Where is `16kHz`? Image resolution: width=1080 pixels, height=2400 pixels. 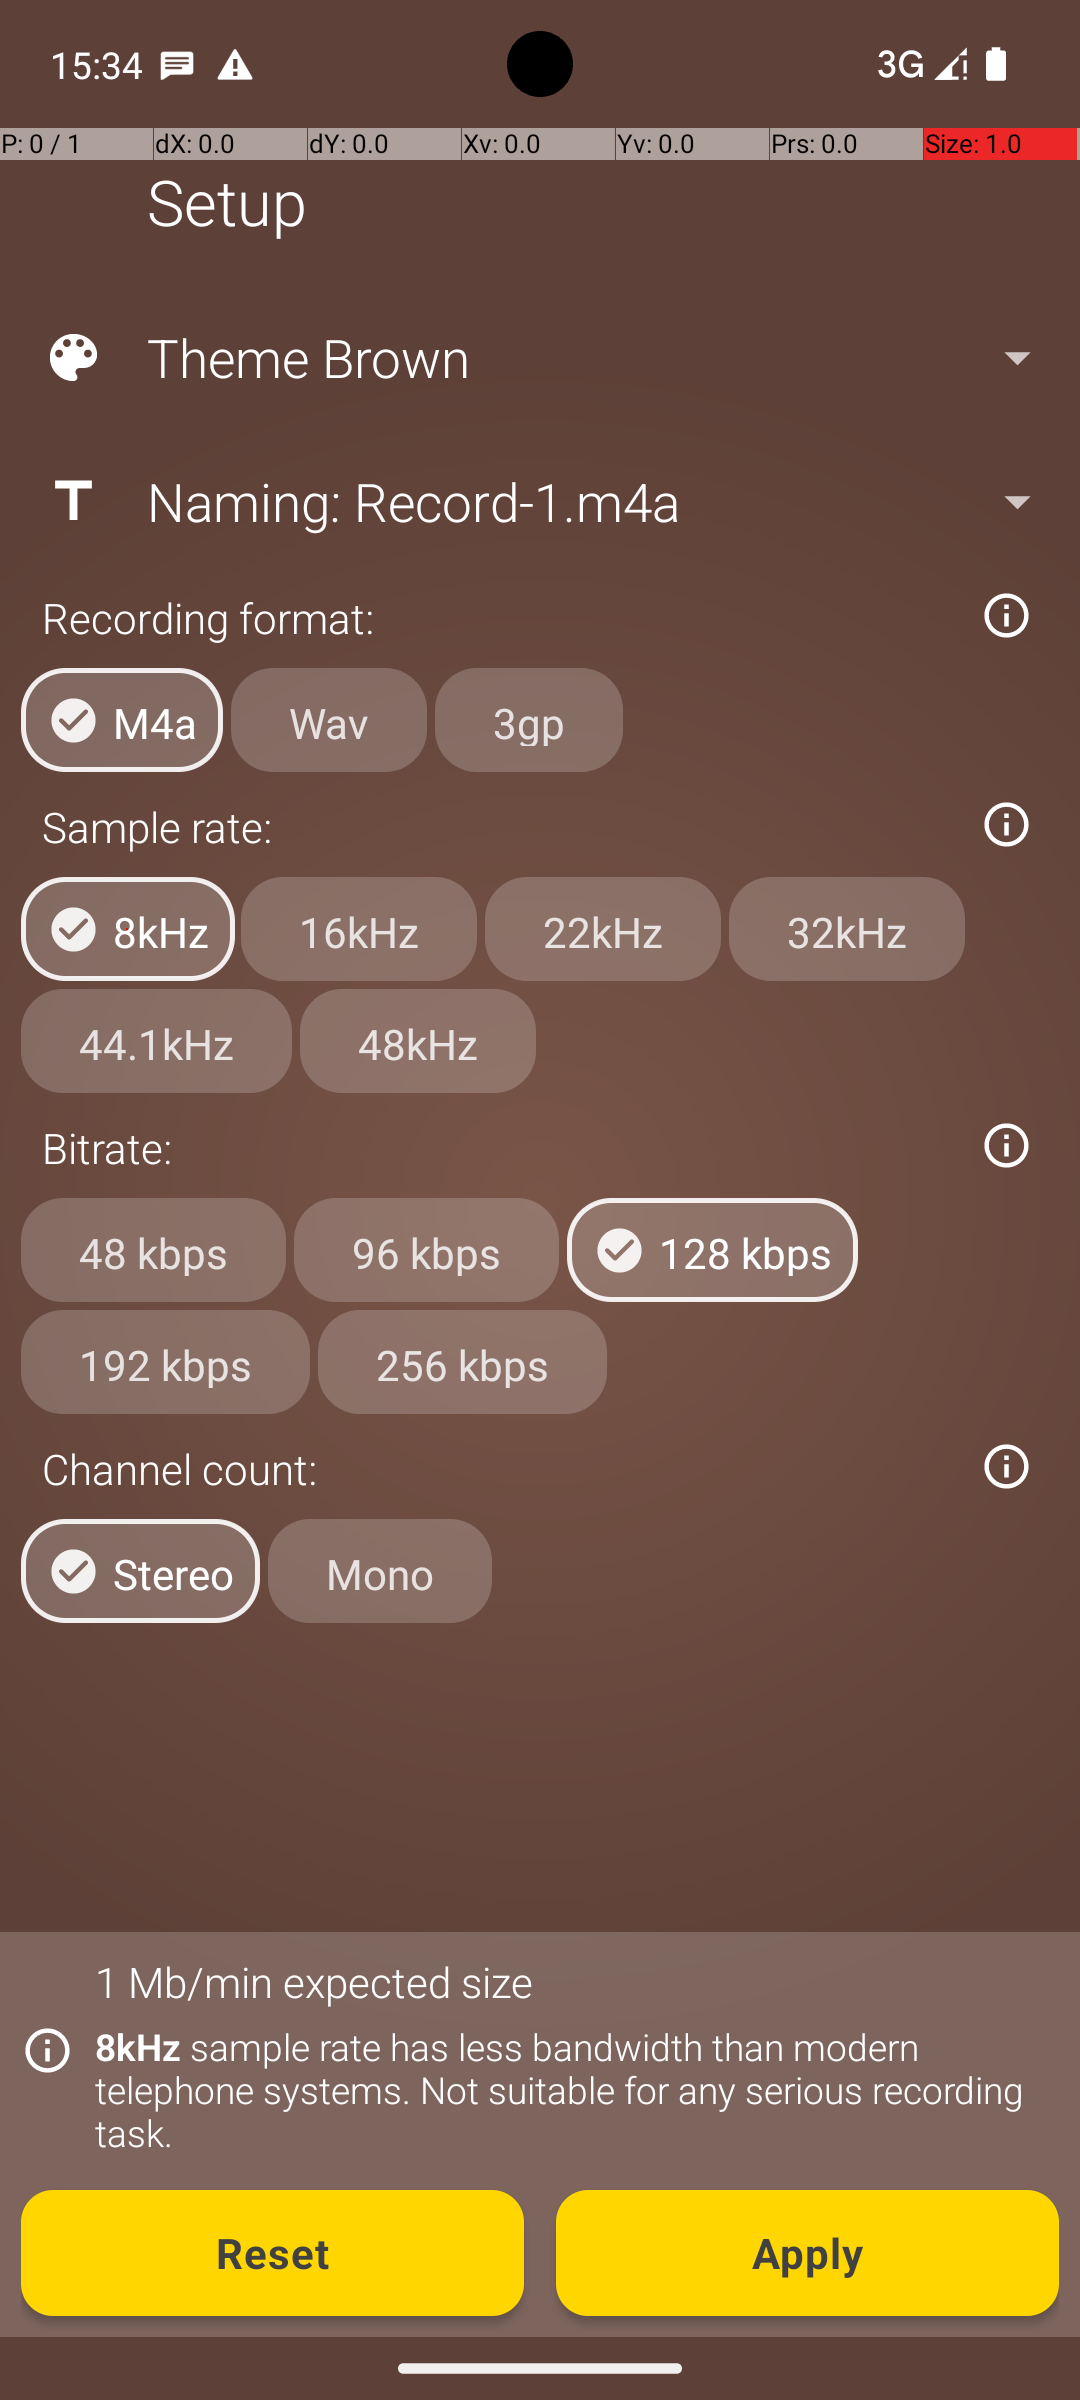
16kHz is located at coordinates (359, 929).